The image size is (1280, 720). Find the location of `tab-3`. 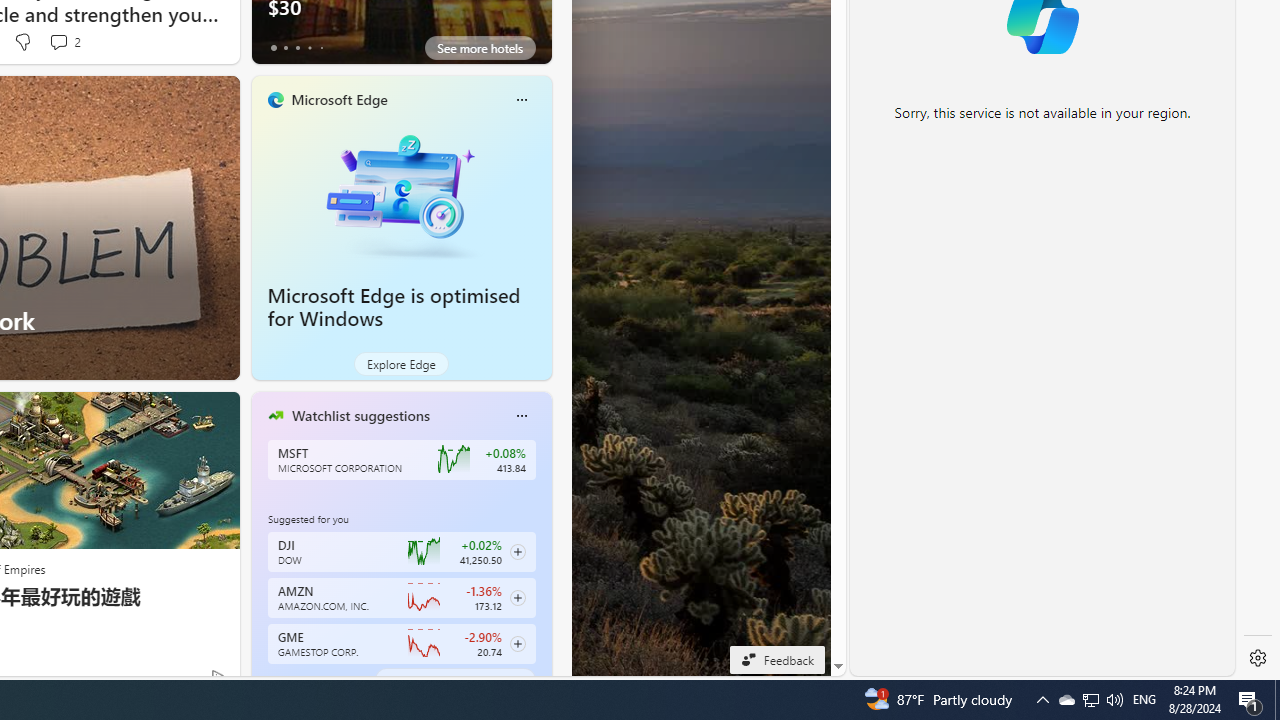

tab-3 is located at coordinates (310, 680).